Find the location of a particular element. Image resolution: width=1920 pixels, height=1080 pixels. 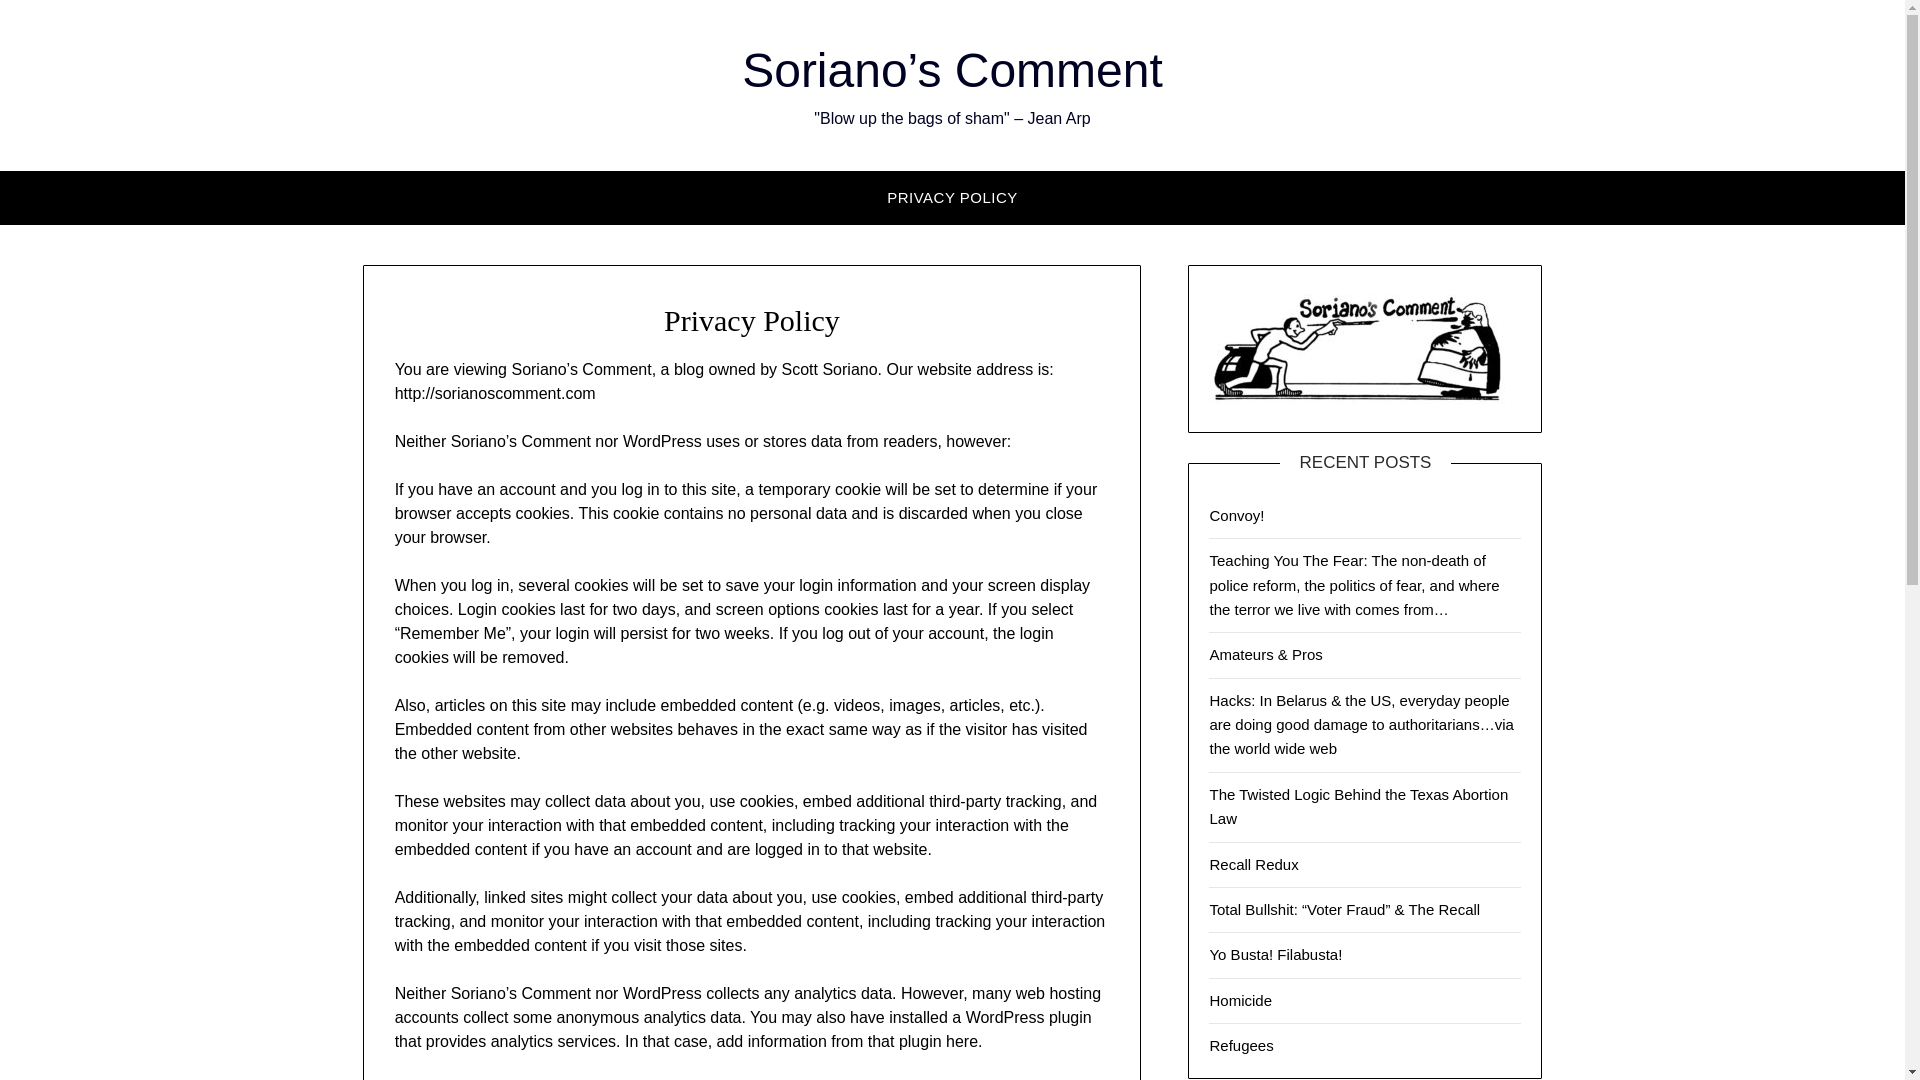

Yo Busta! Filabusta! is located at coordinates (1276, 954).